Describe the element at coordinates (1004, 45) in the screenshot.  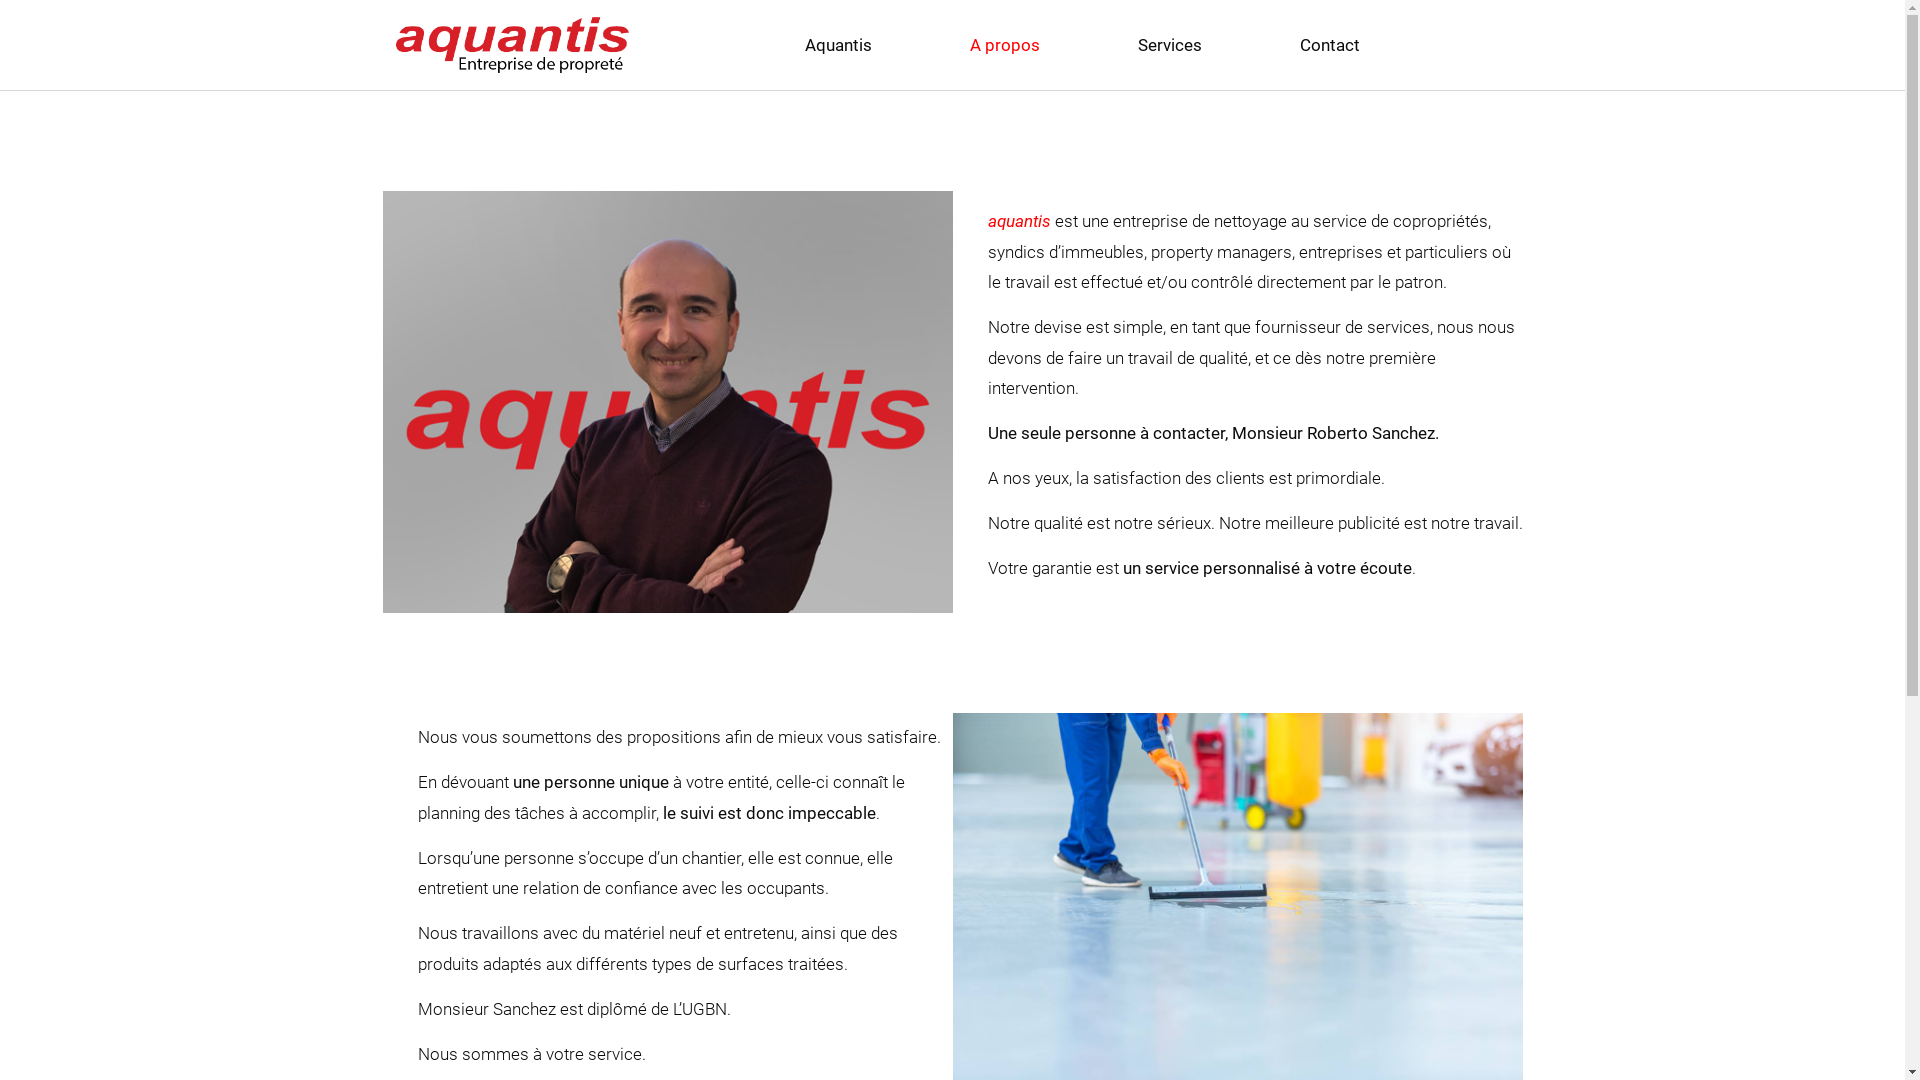
I see `A propos` at that location.